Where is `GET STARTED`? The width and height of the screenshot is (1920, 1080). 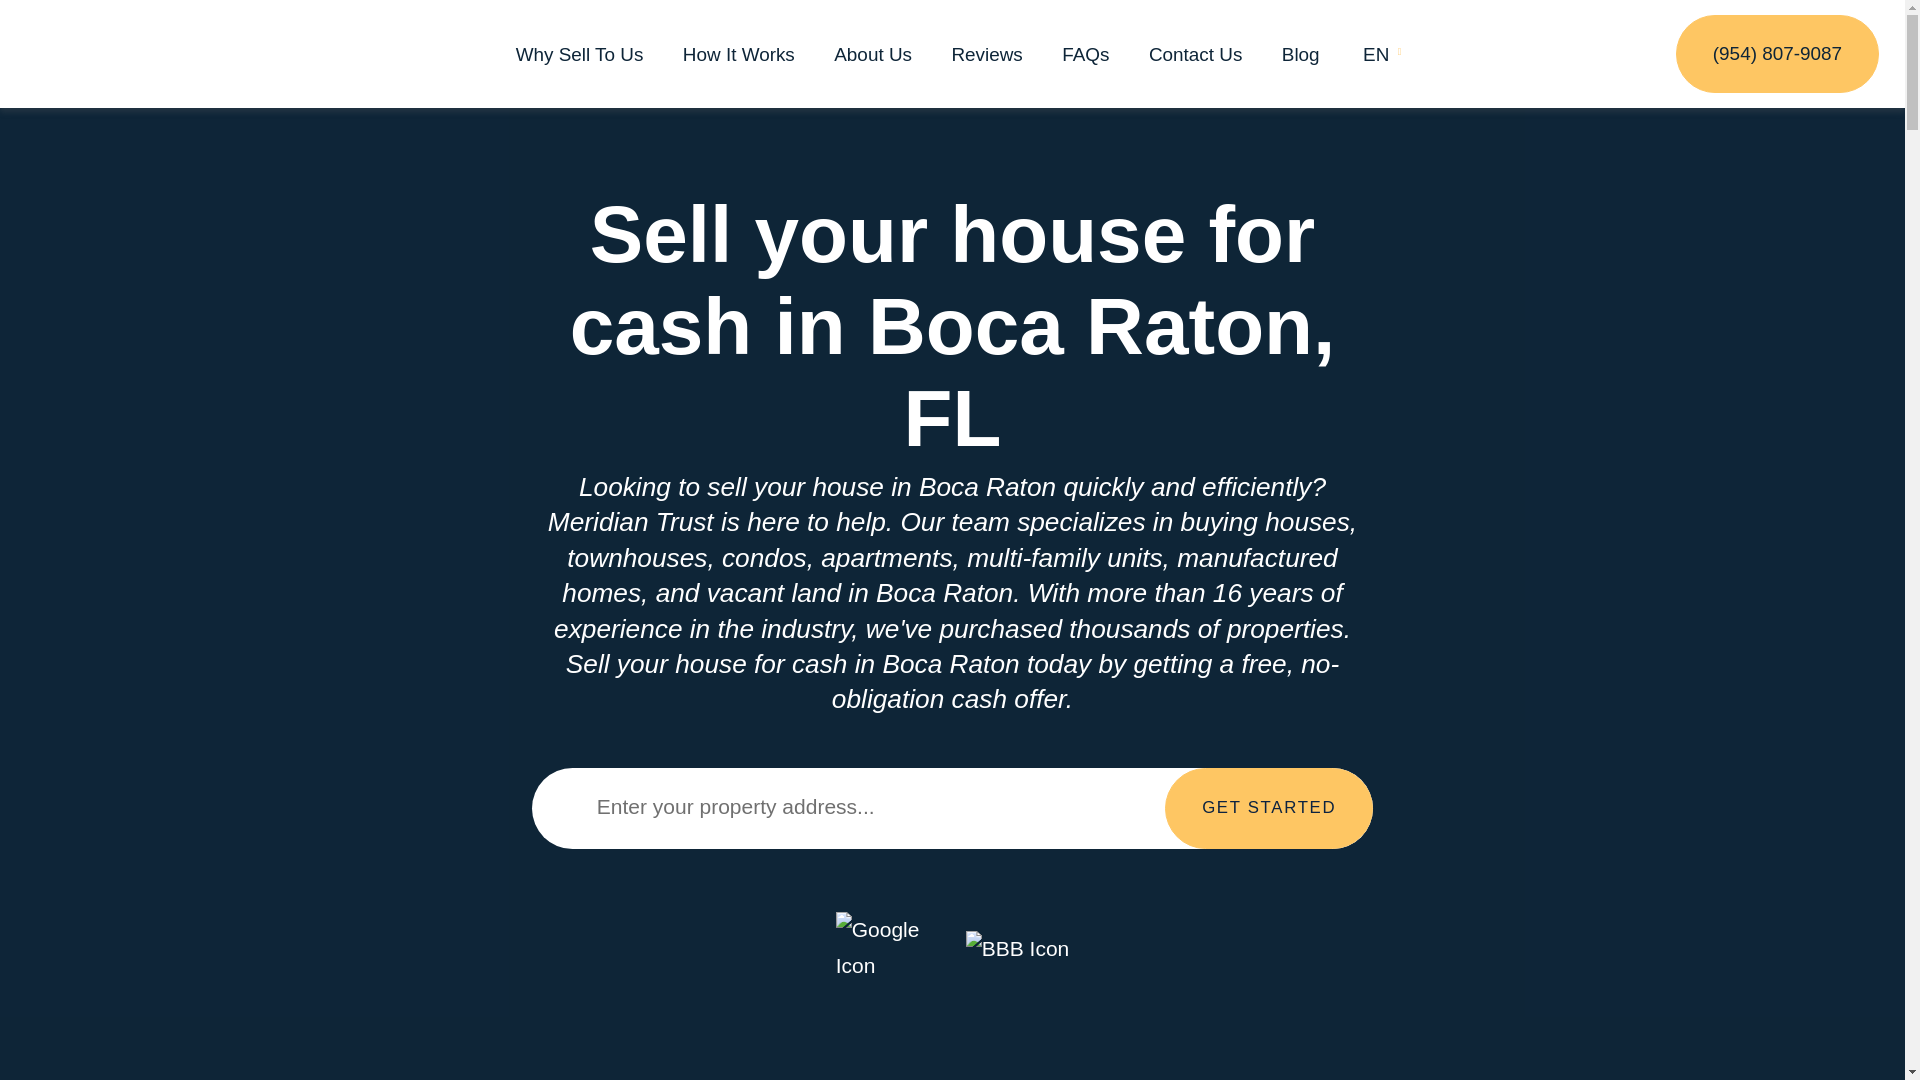
GET STARTED is located at coordinates (1268, 808).